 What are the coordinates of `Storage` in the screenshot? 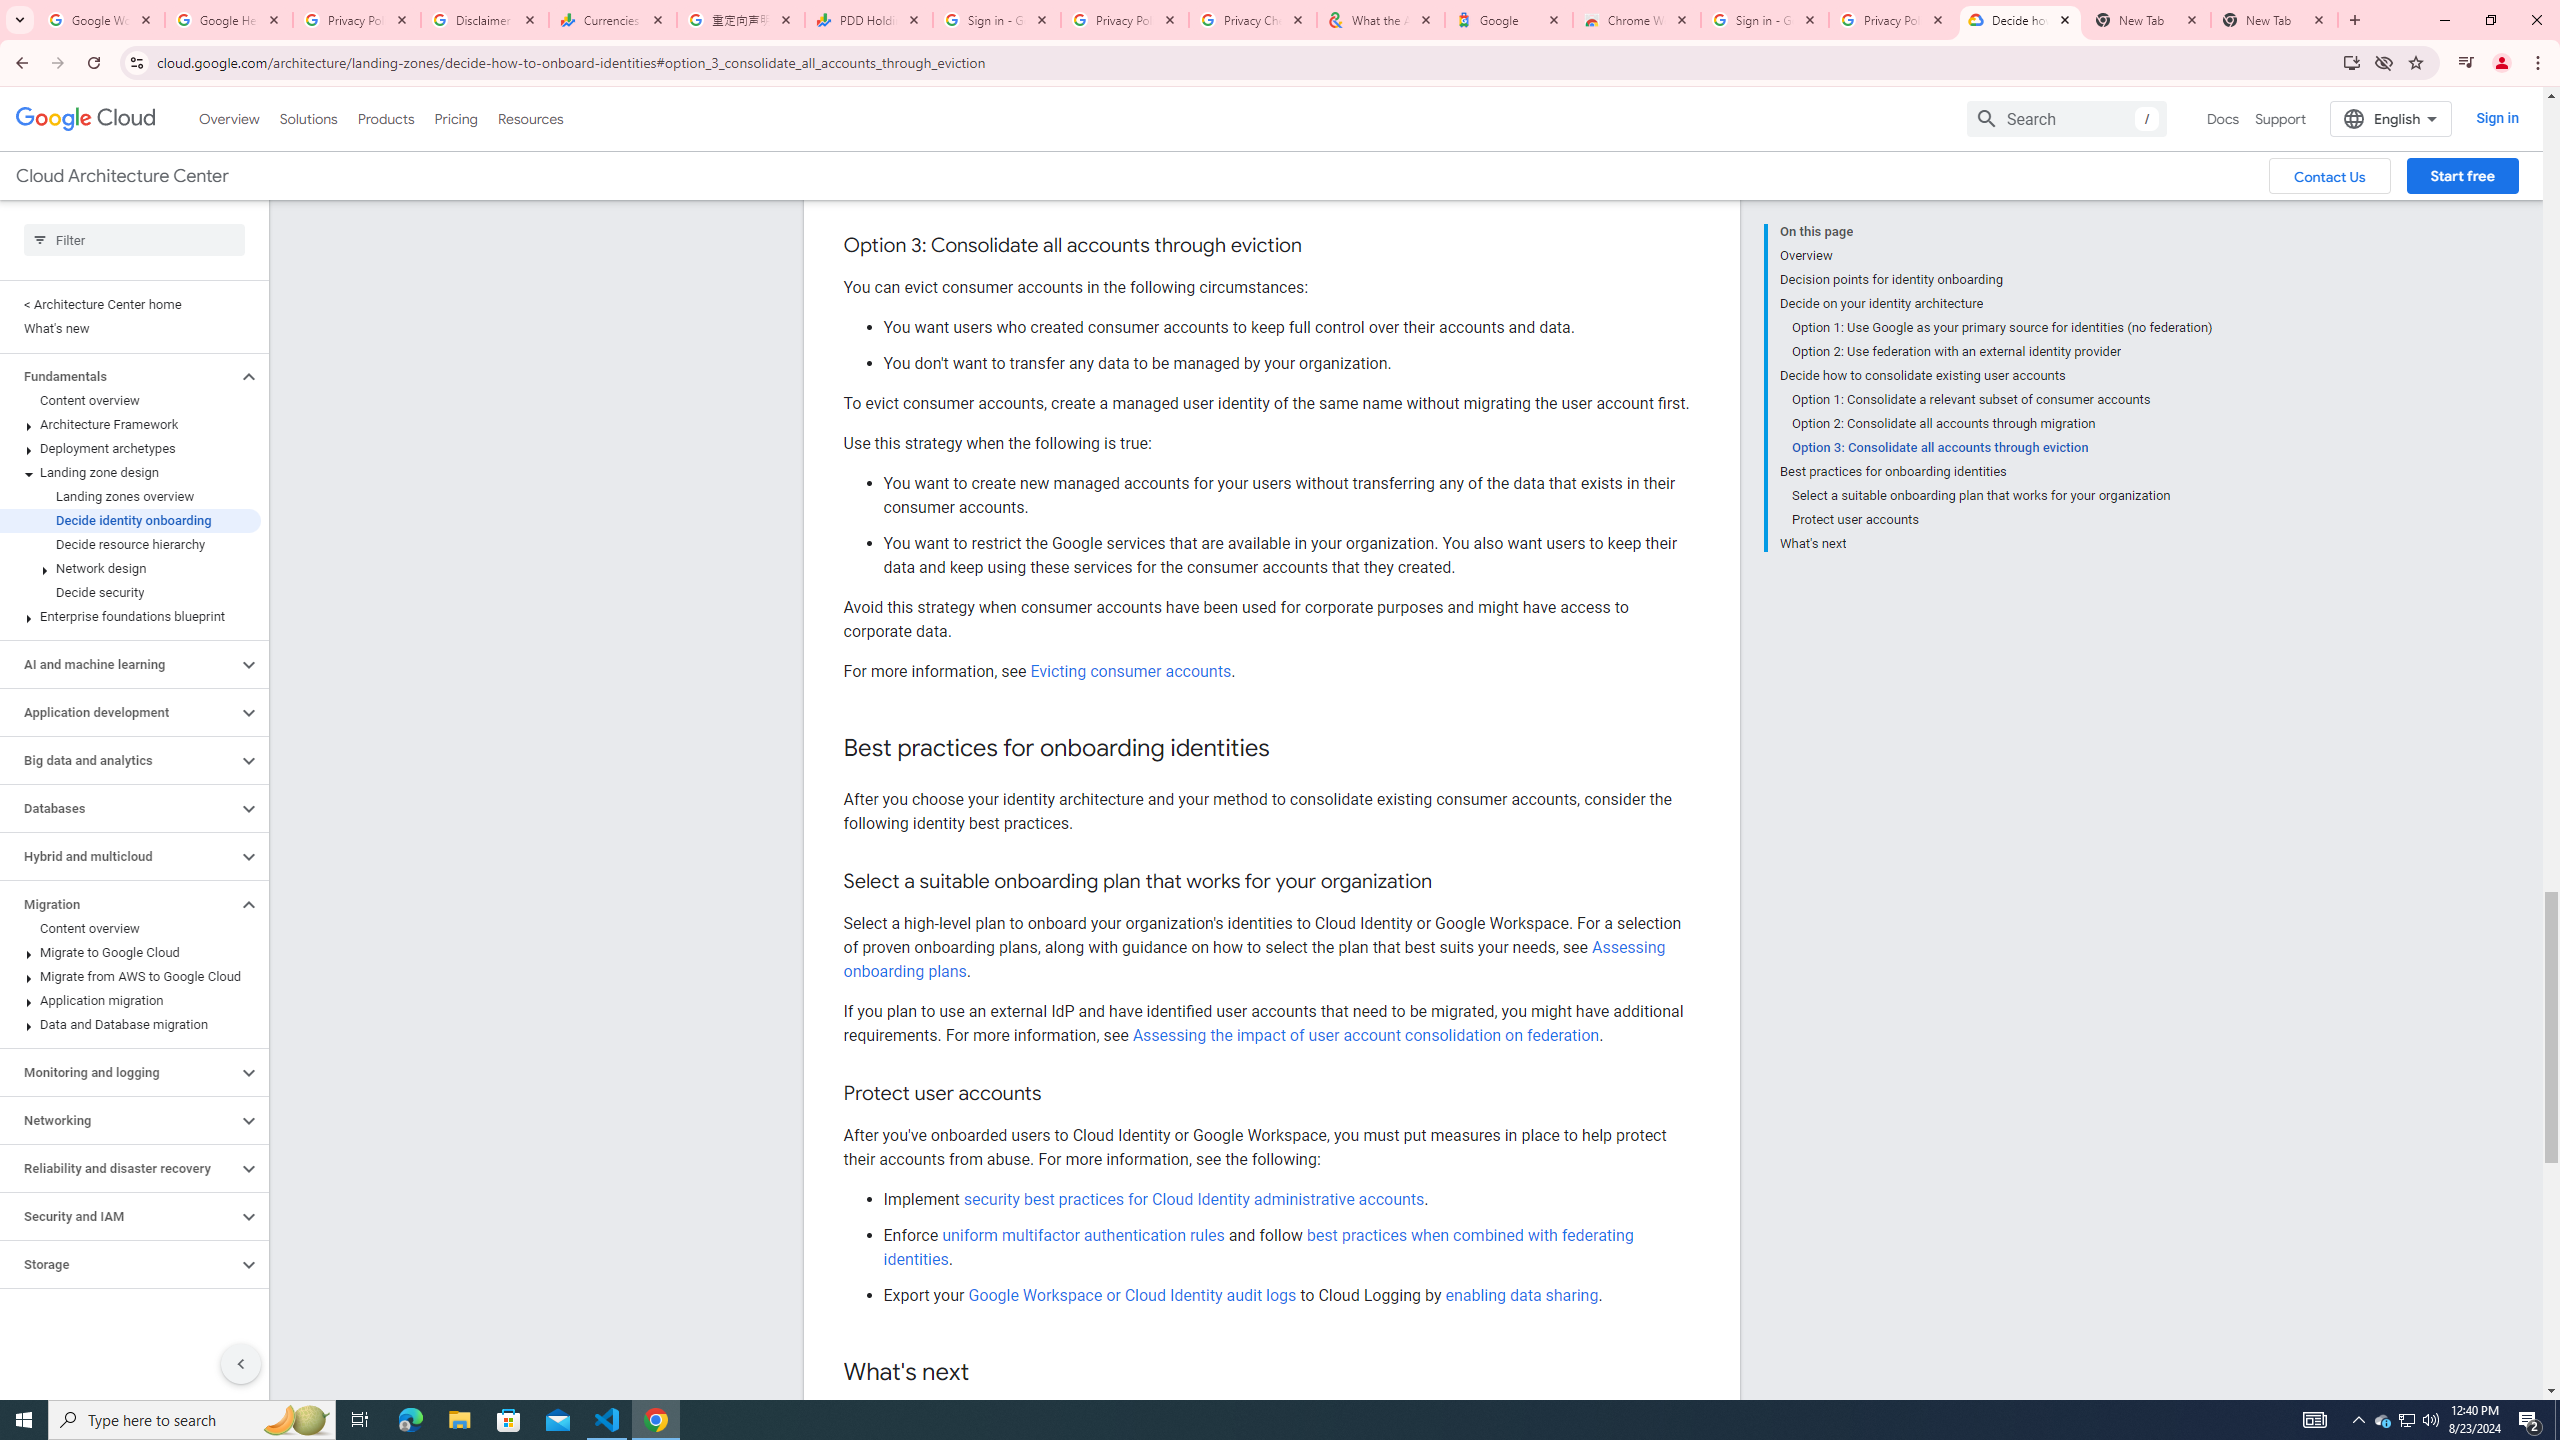 It's located at (119, 1264).